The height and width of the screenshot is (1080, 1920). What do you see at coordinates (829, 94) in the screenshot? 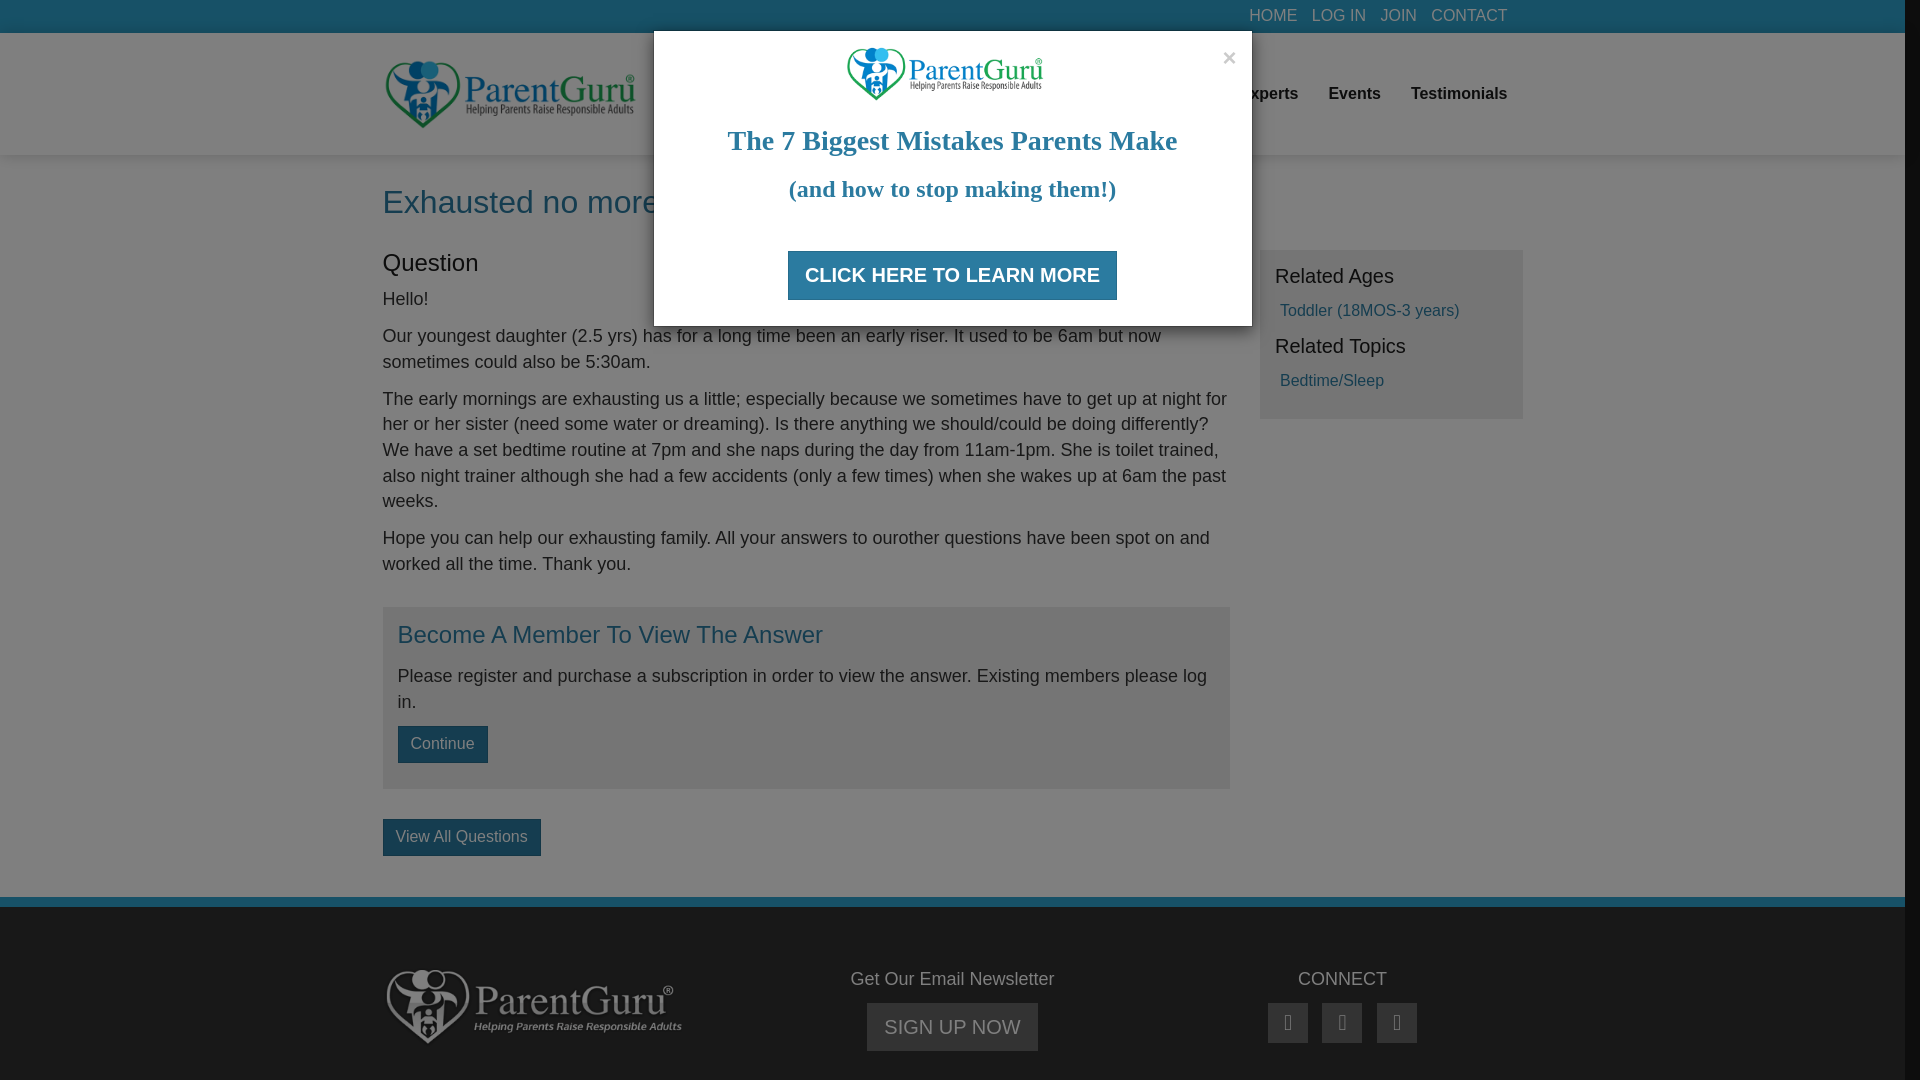
I see `Browse` at bounding box center [829, 94].